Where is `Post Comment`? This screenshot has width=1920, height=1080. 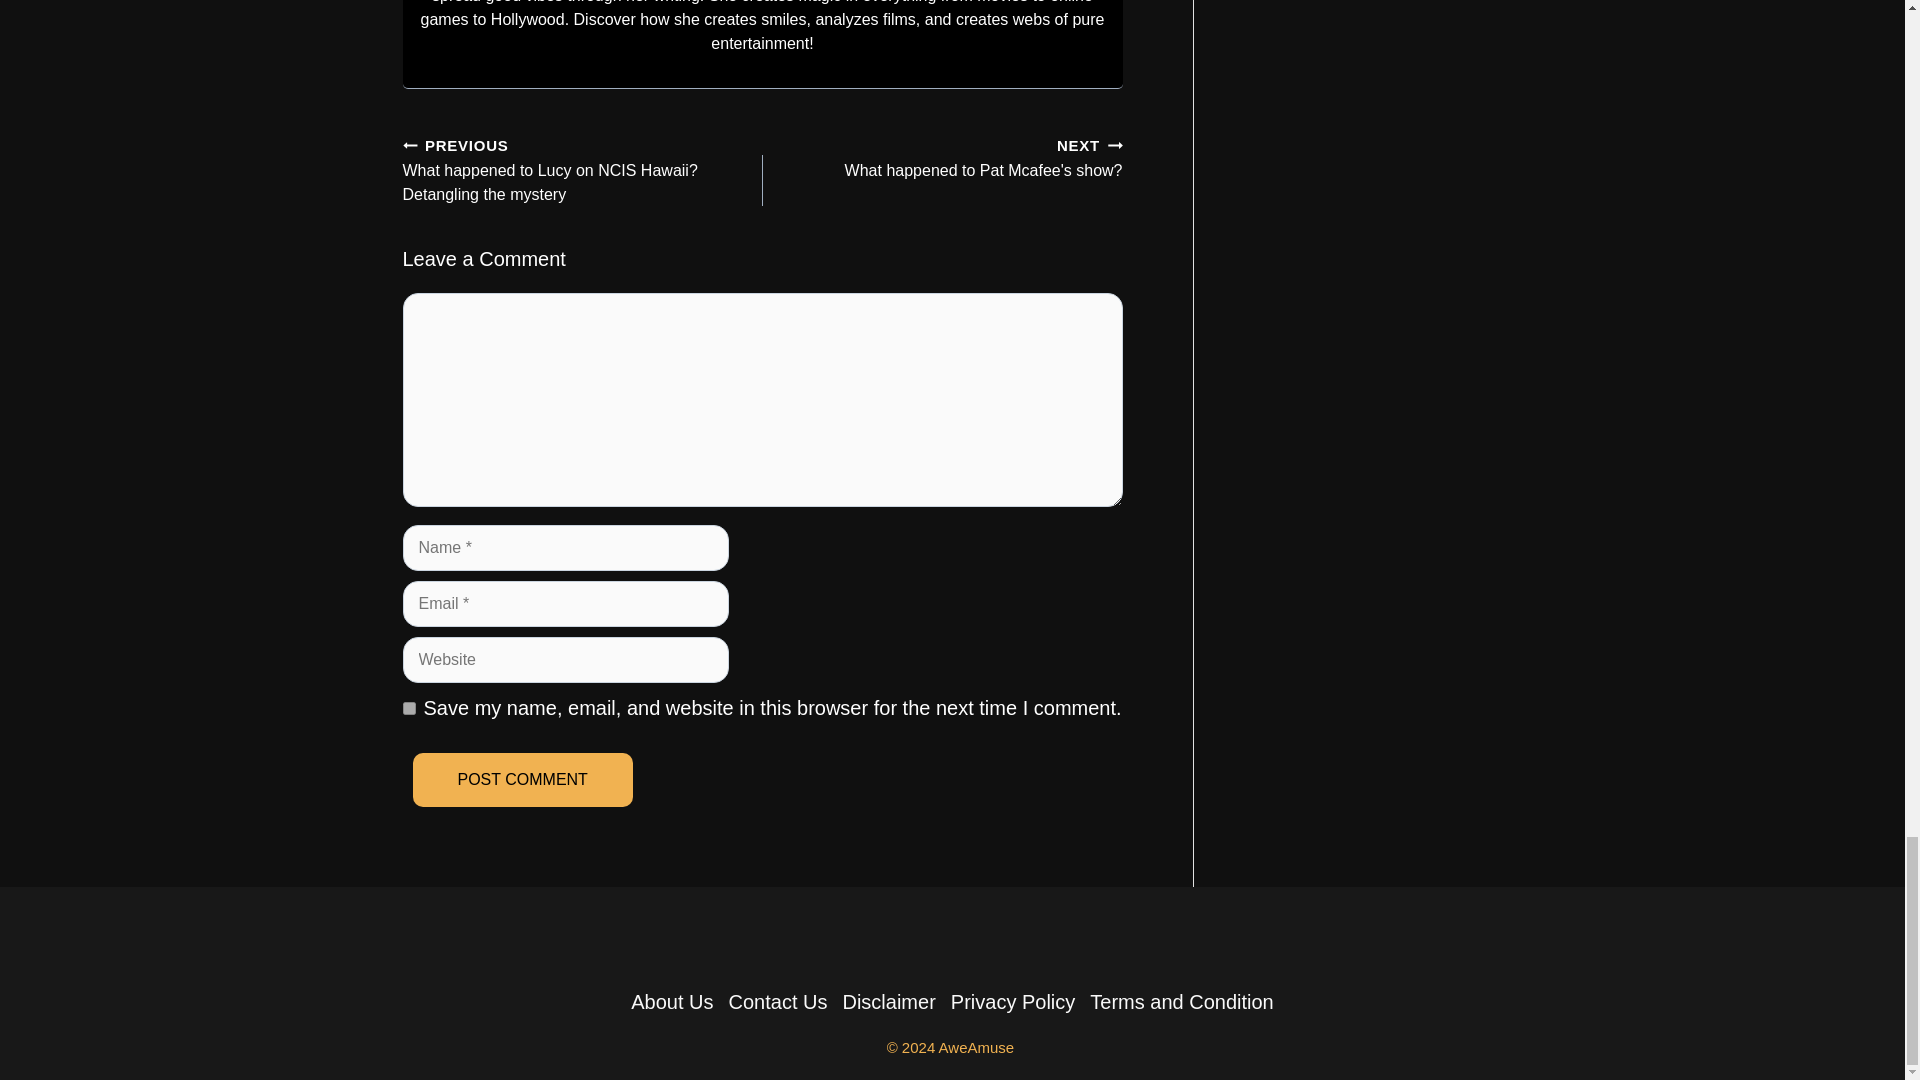
Post Comment is located at coordinates (778, 1002).